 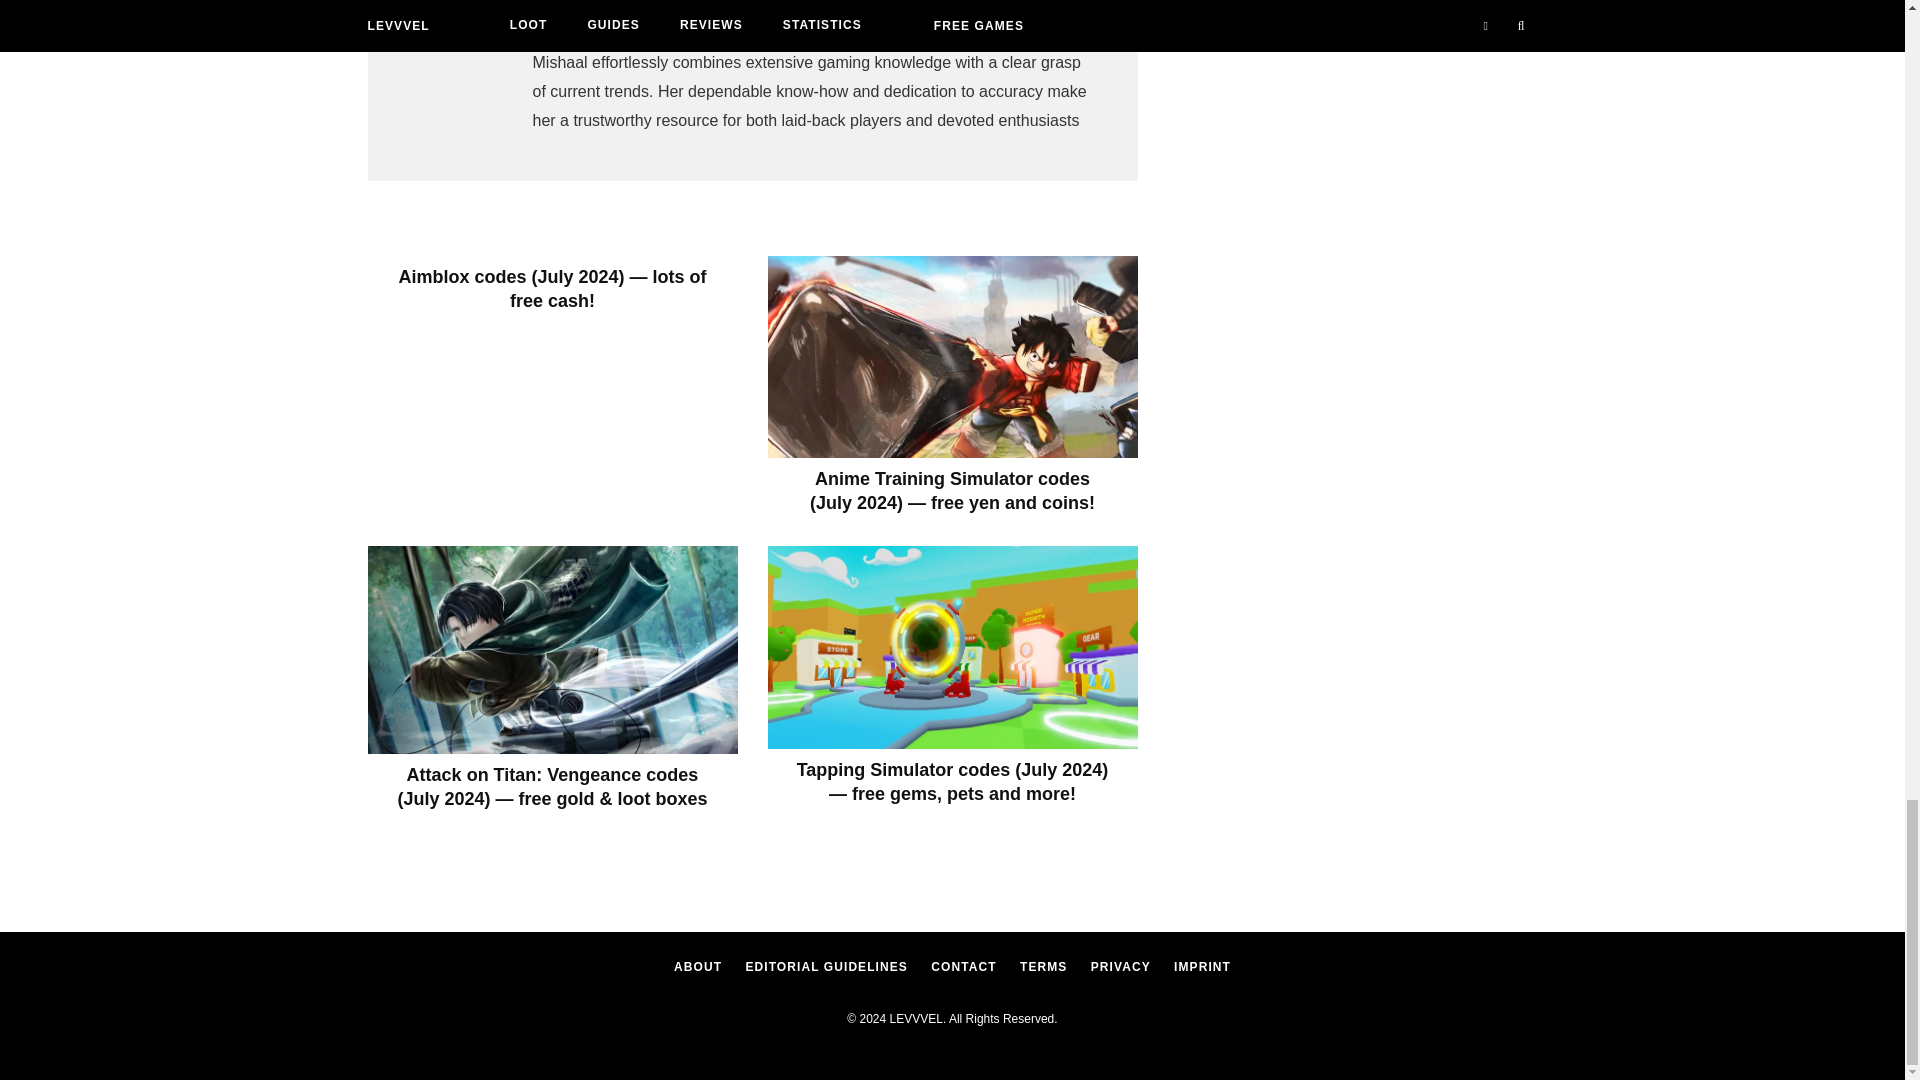 What do you see at coordinates (953, 356) in the screenshot?
I see `Anime-Training-Simulator-codes` at bounding box center [953, 356].